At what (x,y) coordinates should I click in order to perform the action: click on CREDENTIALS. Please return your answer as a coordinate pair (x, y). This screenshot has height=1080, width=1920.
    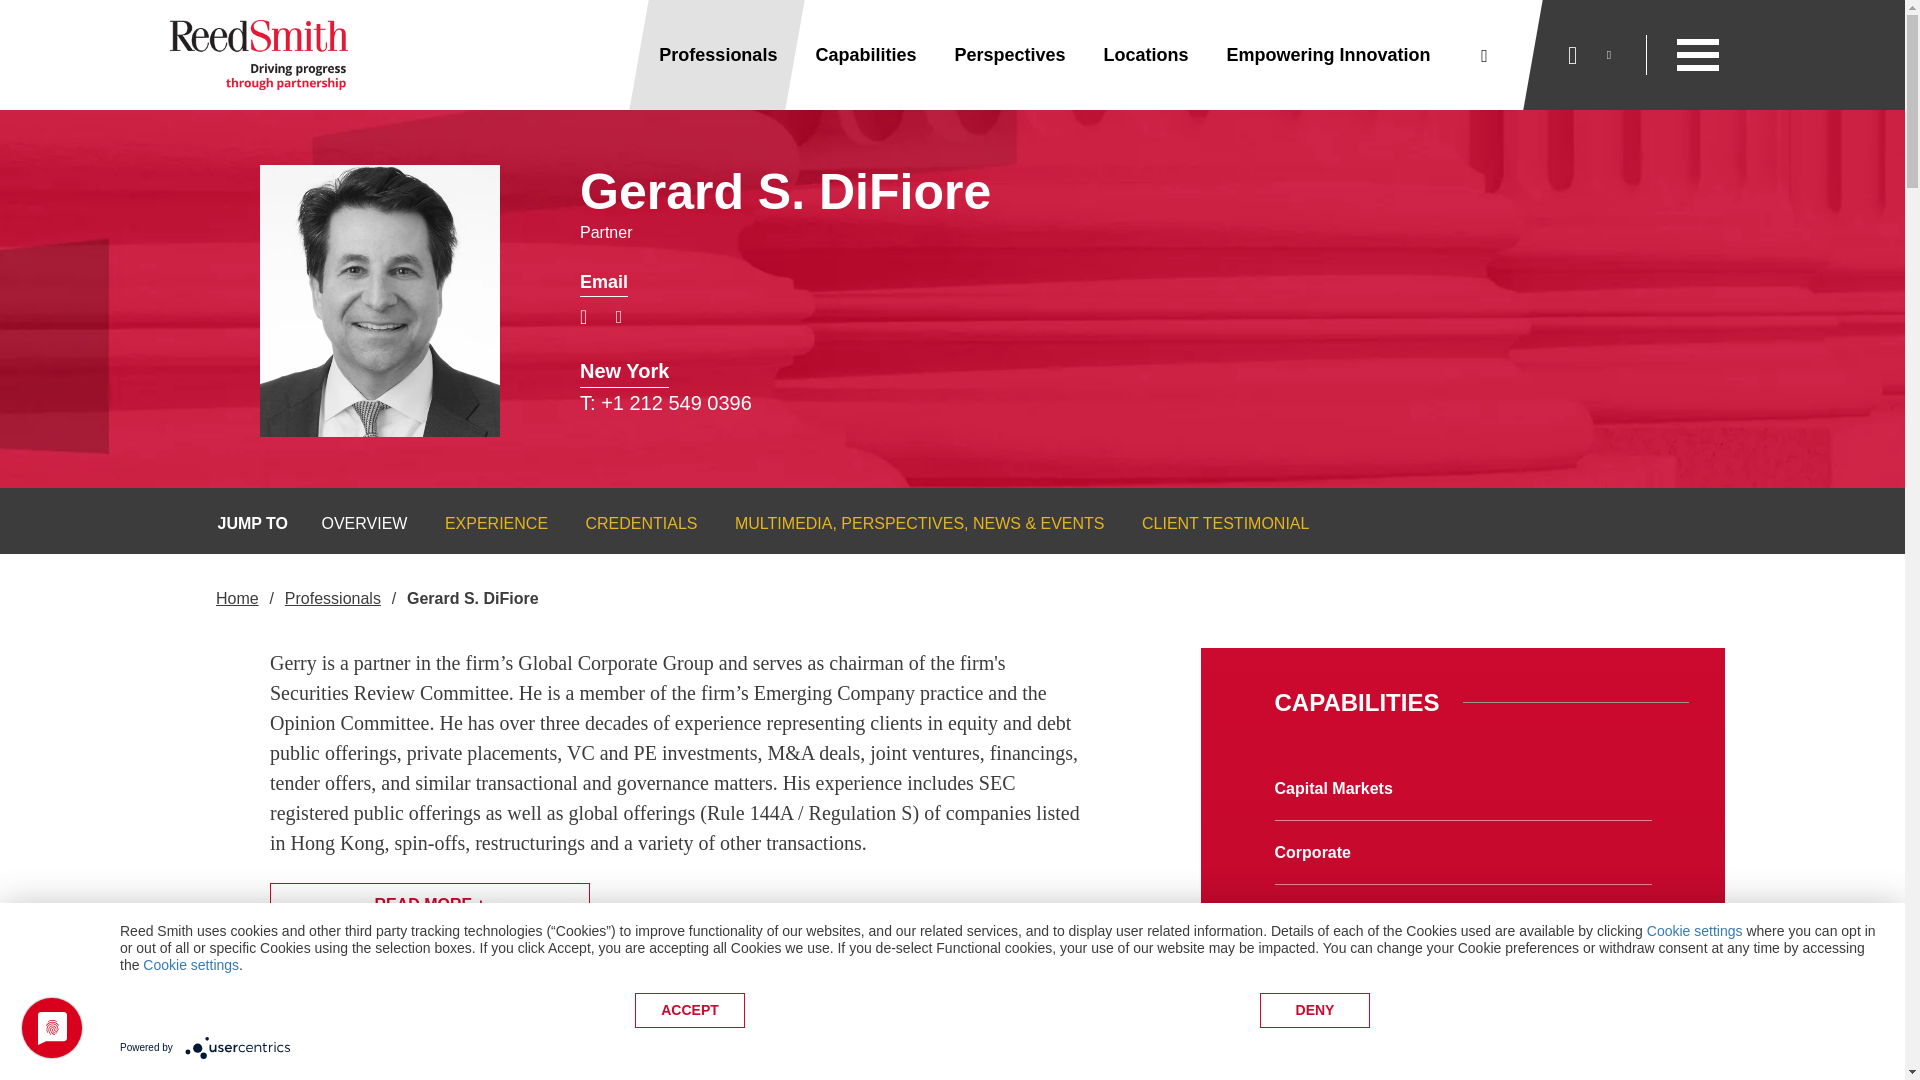
    Looking at the image, I should click on (642, 523).